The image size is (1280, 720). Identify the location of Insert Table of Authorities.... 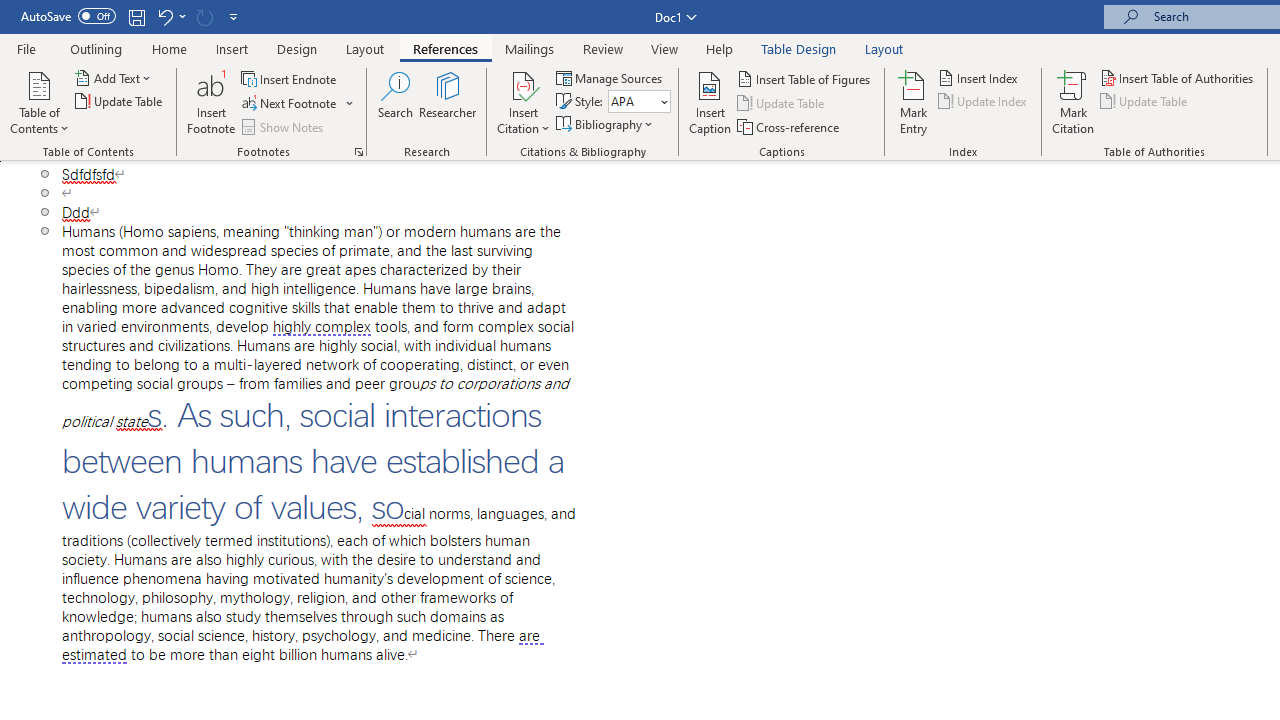
(1178, 78).